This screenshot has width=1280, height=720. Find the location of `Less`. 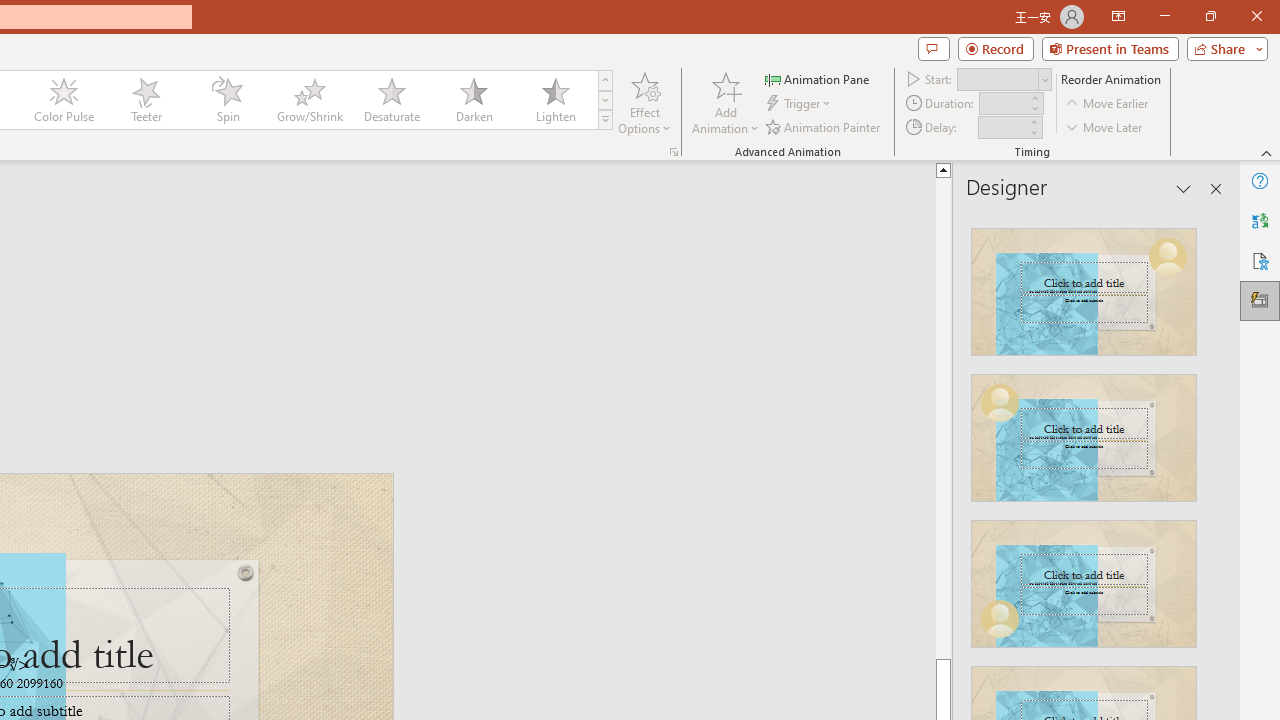

Less is located at coordinates (1033, 132).